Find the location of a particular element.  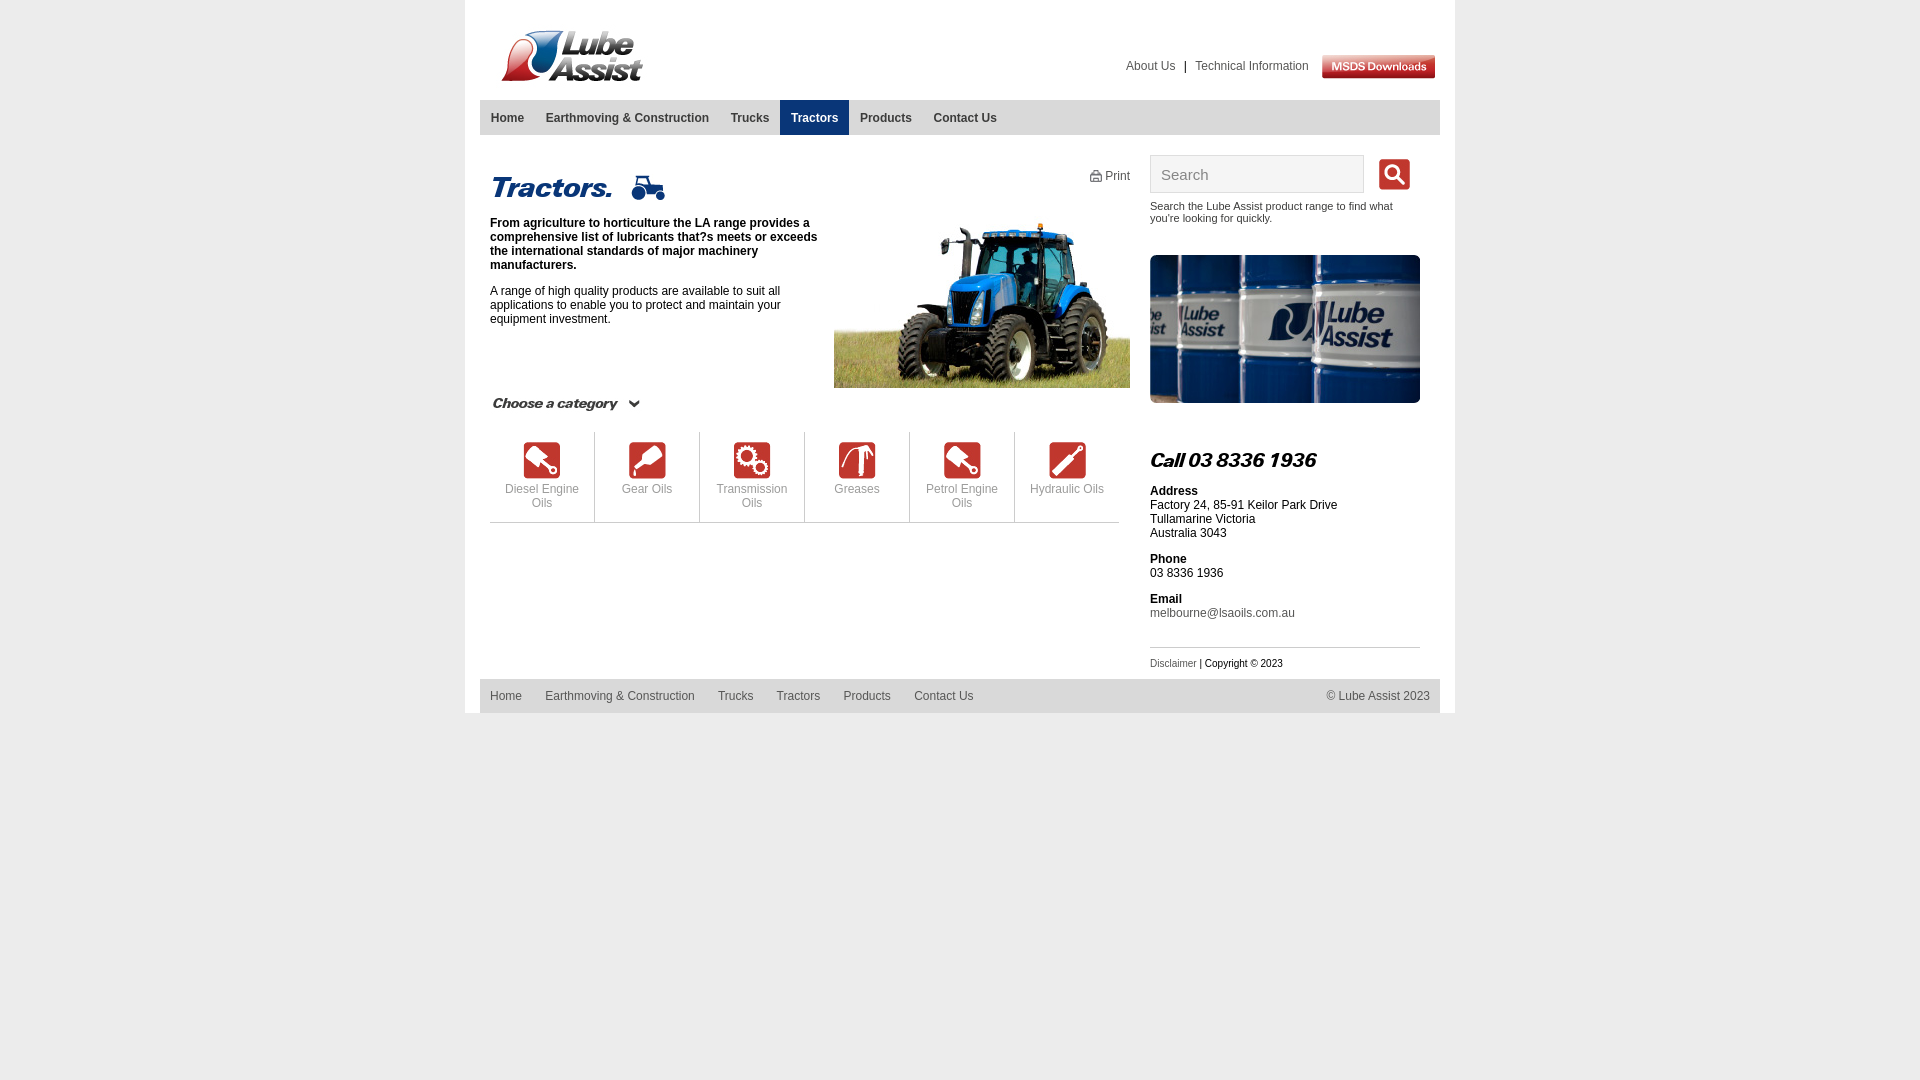

Print is located at coordinates (1110, 176).